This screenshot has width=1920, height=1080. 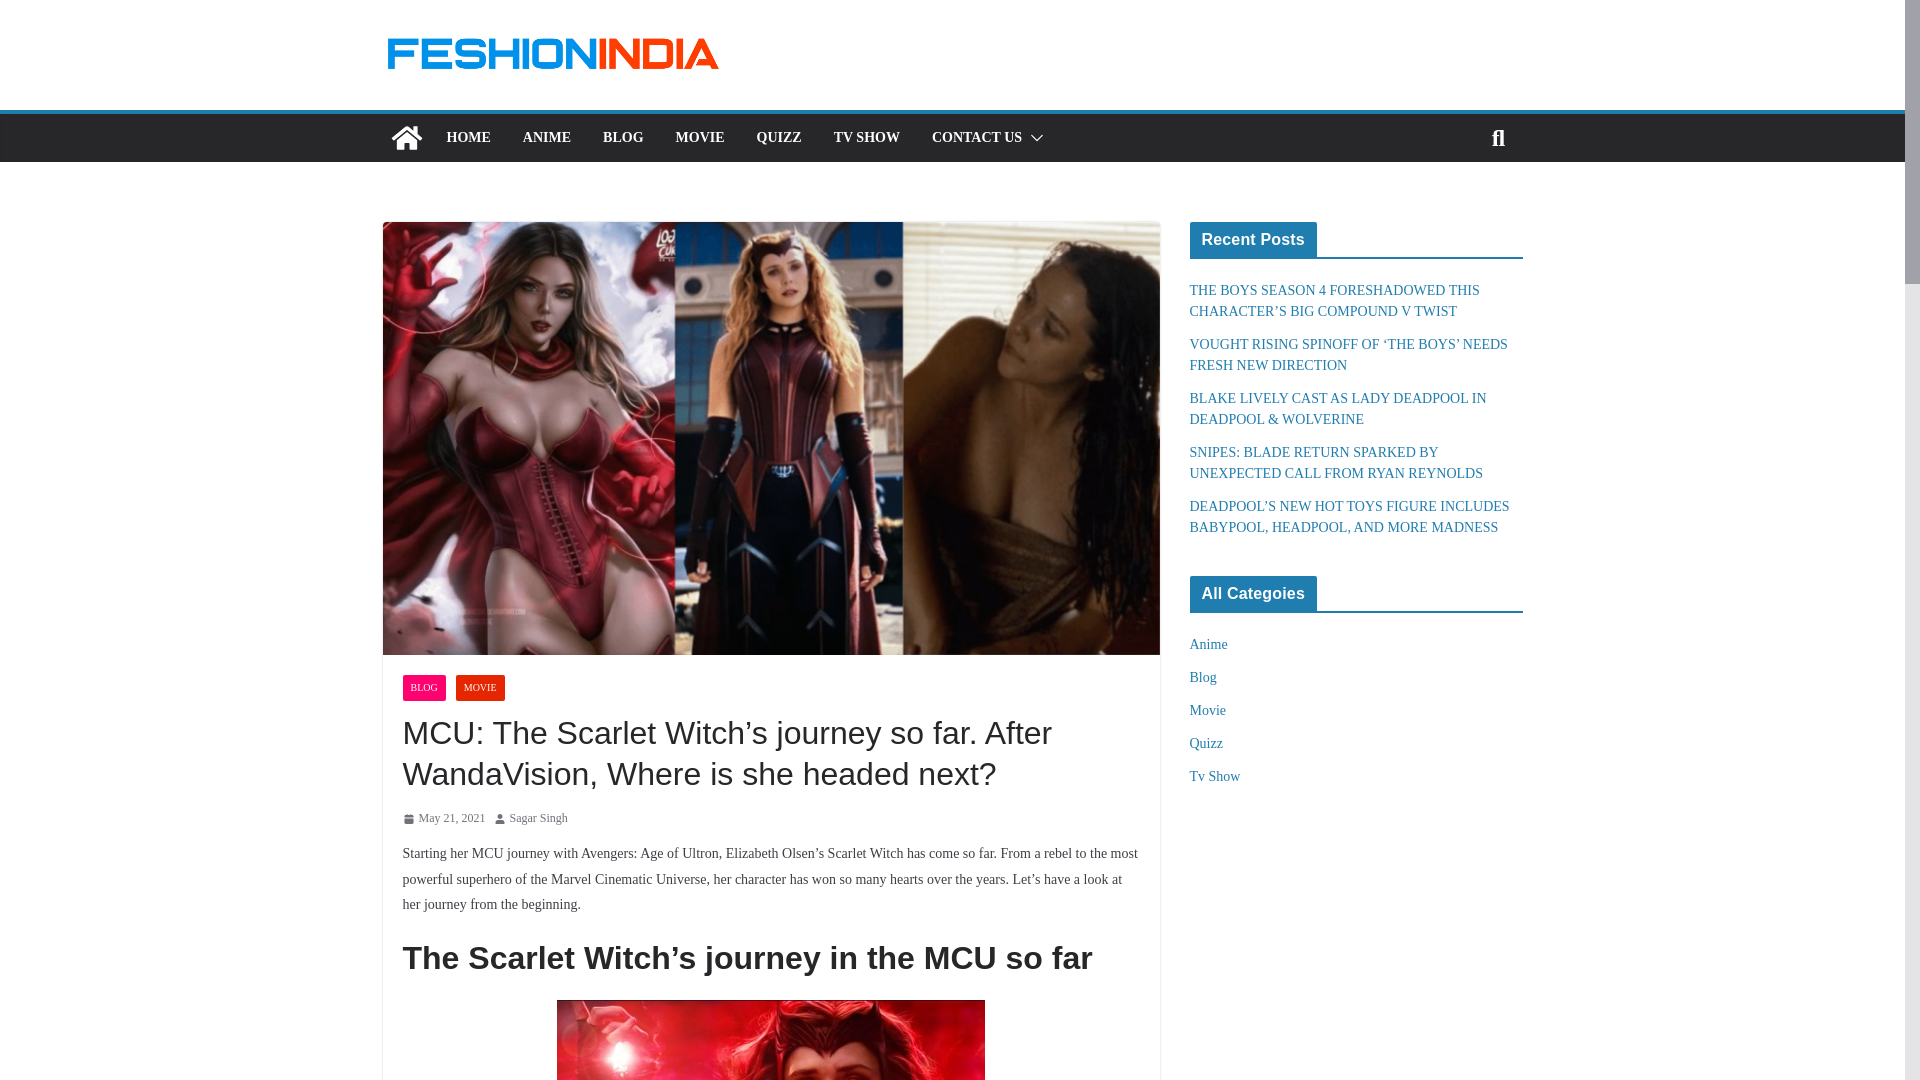 I want to click on May 21, 2021, so click(x=443, y=818).